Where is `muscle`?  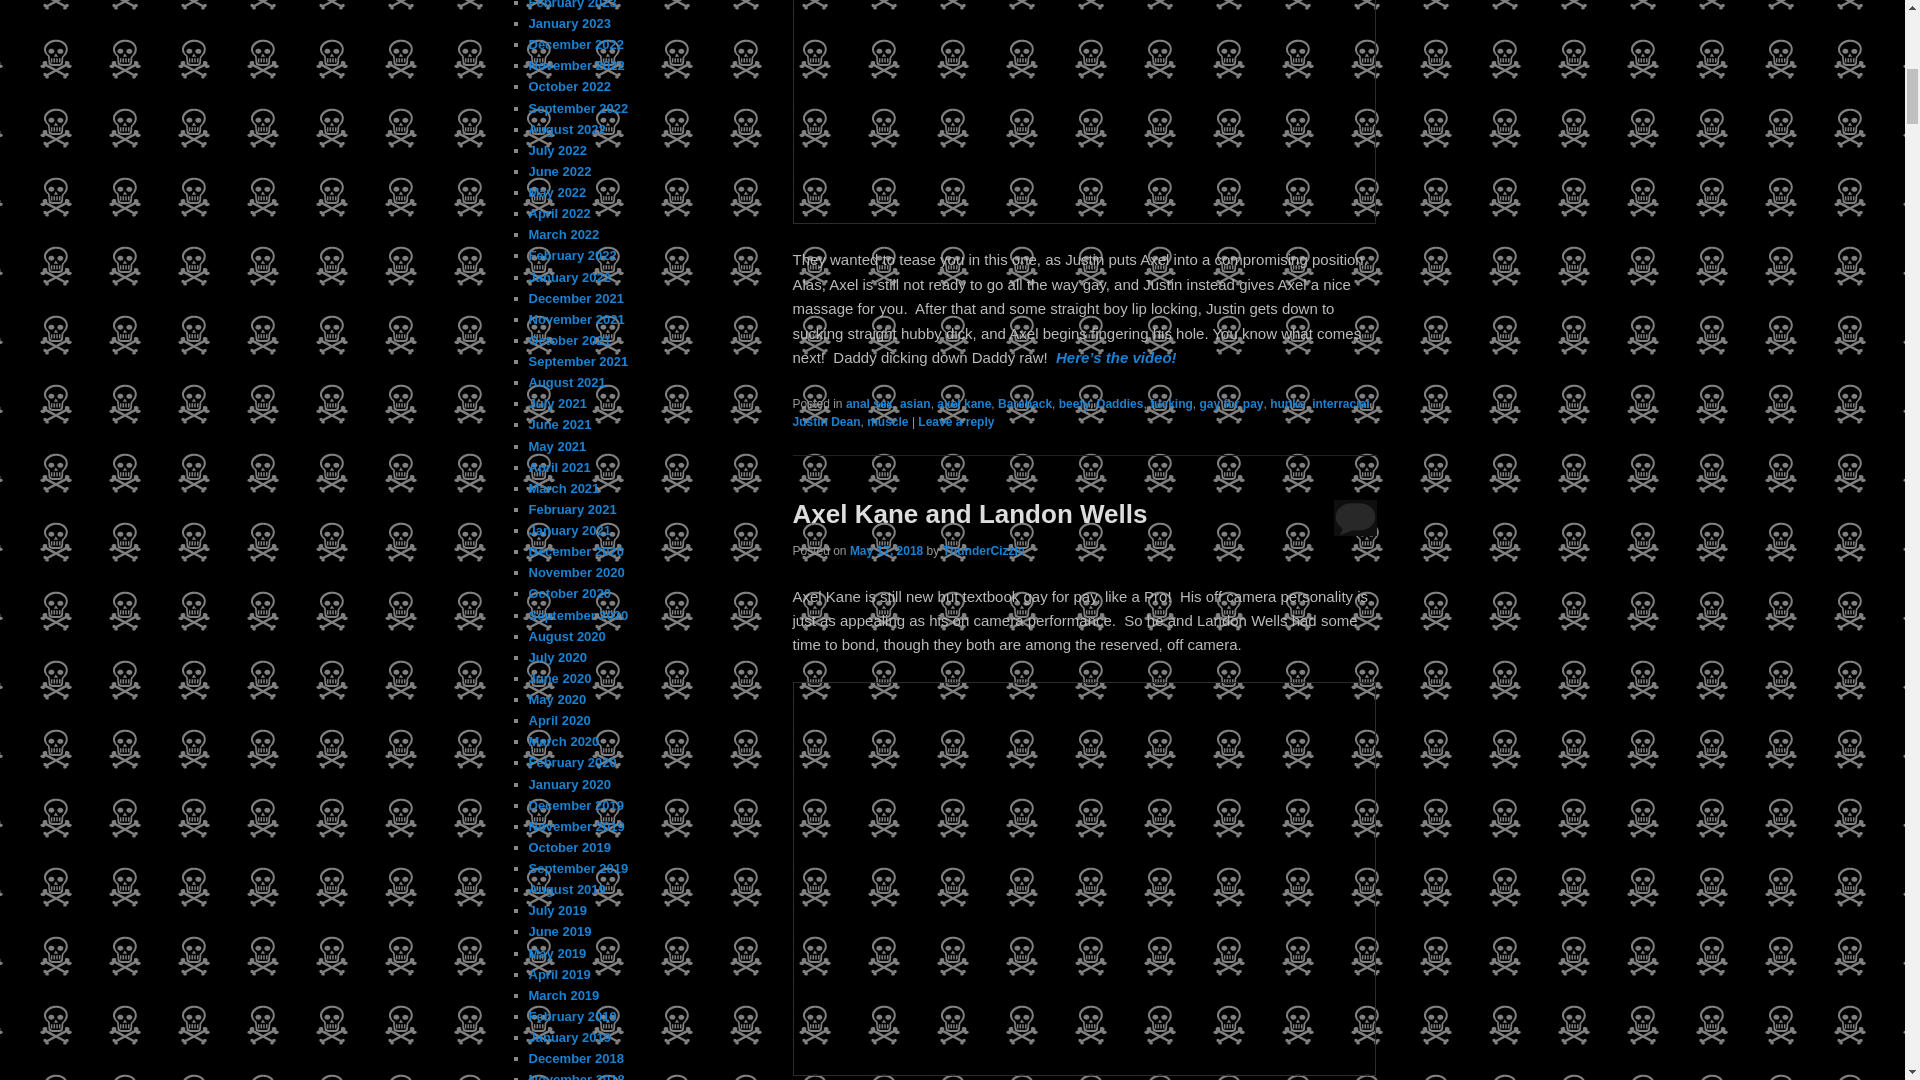 muscle is located at coordinates (888, 421).